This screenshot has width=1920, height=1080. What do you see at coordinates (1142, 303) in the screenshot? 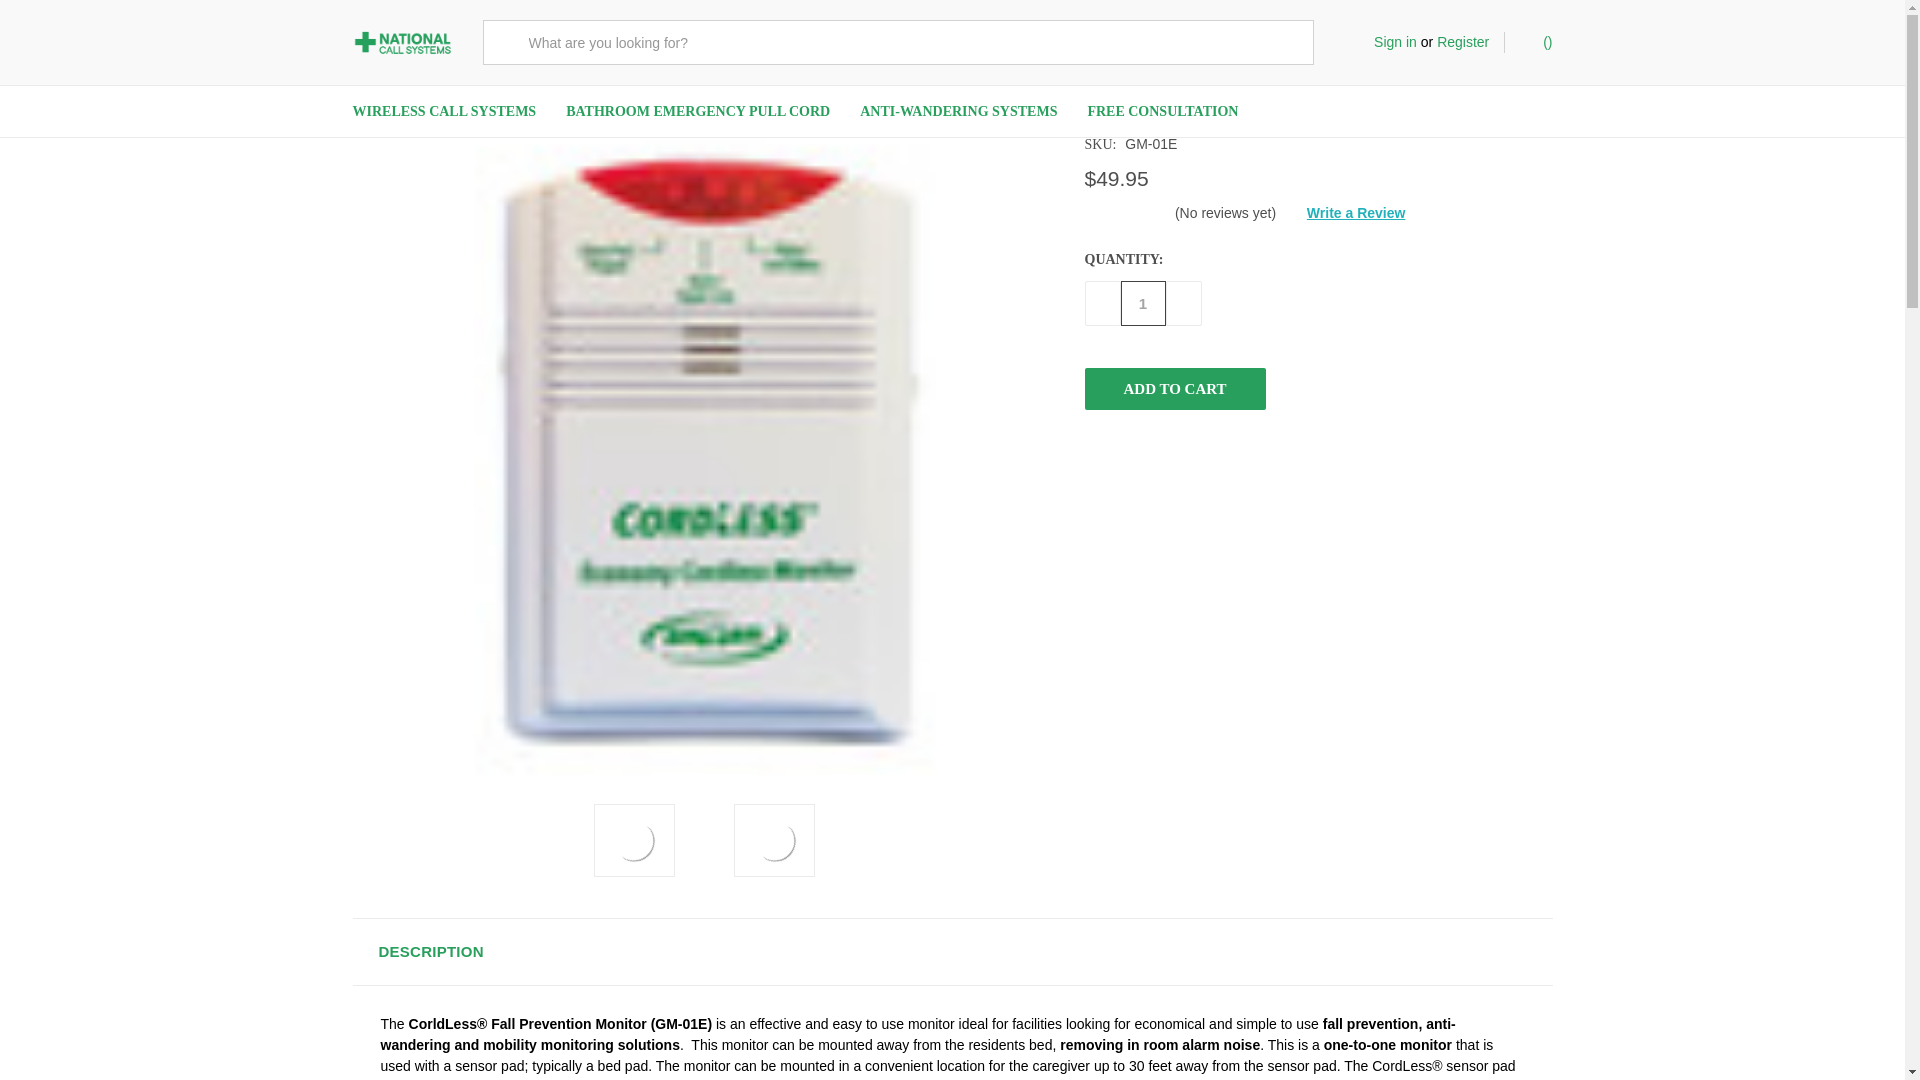
I see `1` at bounding box center [1142, 303].